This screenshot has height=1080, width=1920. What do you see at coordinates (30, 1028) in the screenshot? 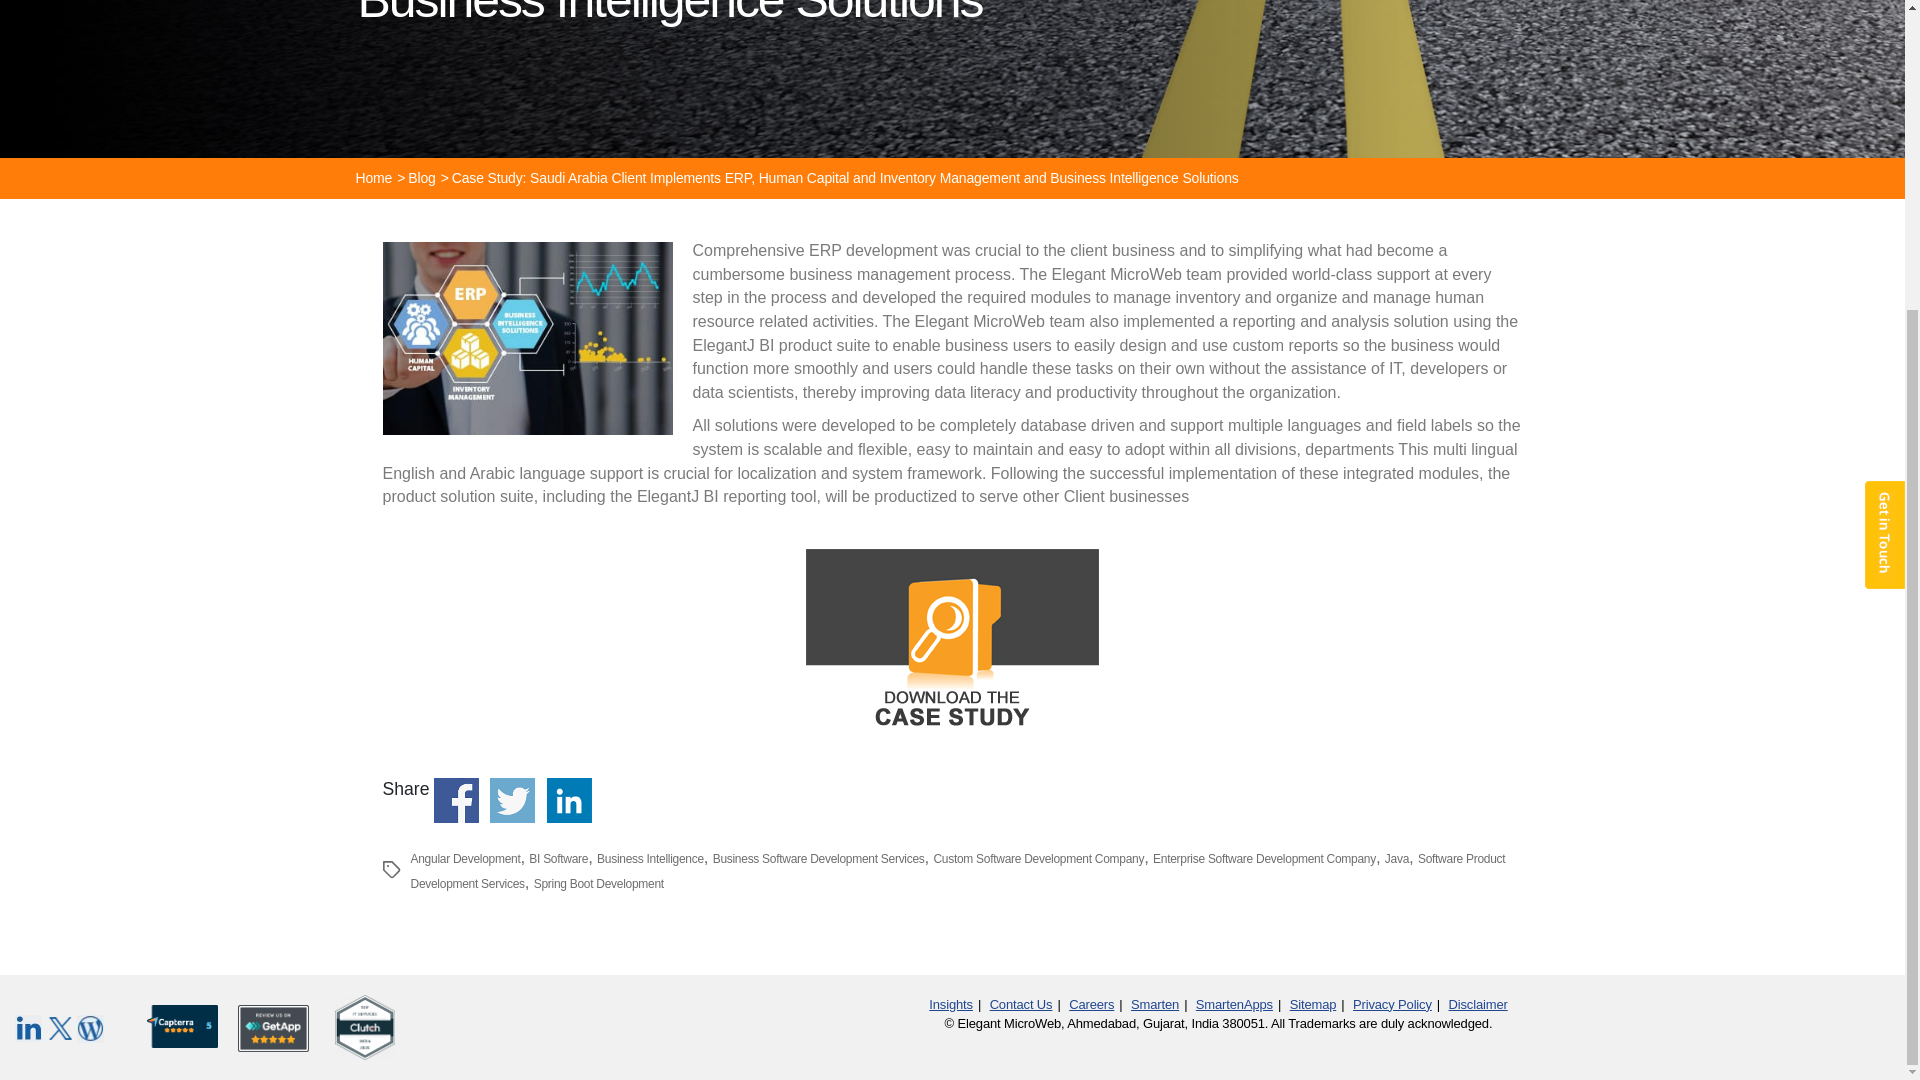
I see `LinkedIn` at bounding box center [30, 1028].